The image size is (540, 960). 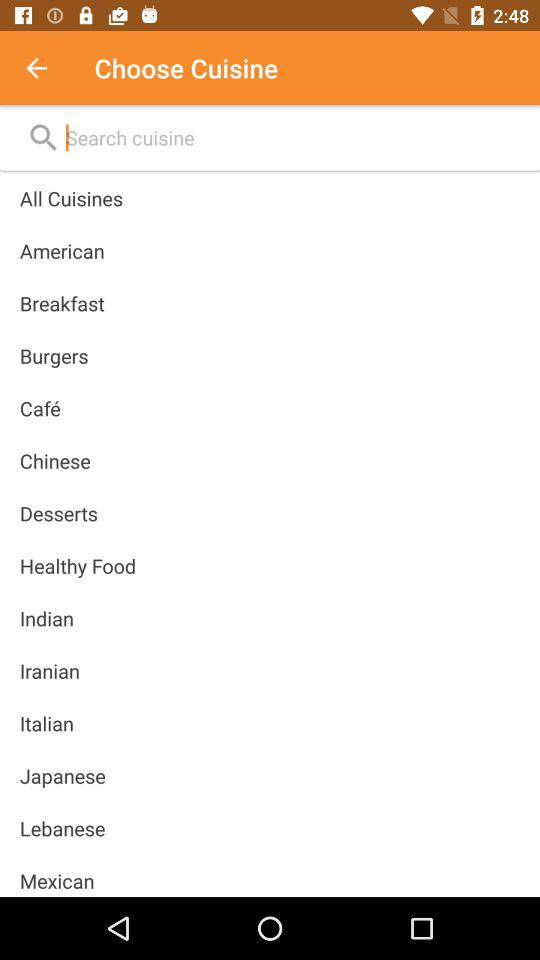 I want to click on turn on the icon above burgers item, so click(x=62, y=303).